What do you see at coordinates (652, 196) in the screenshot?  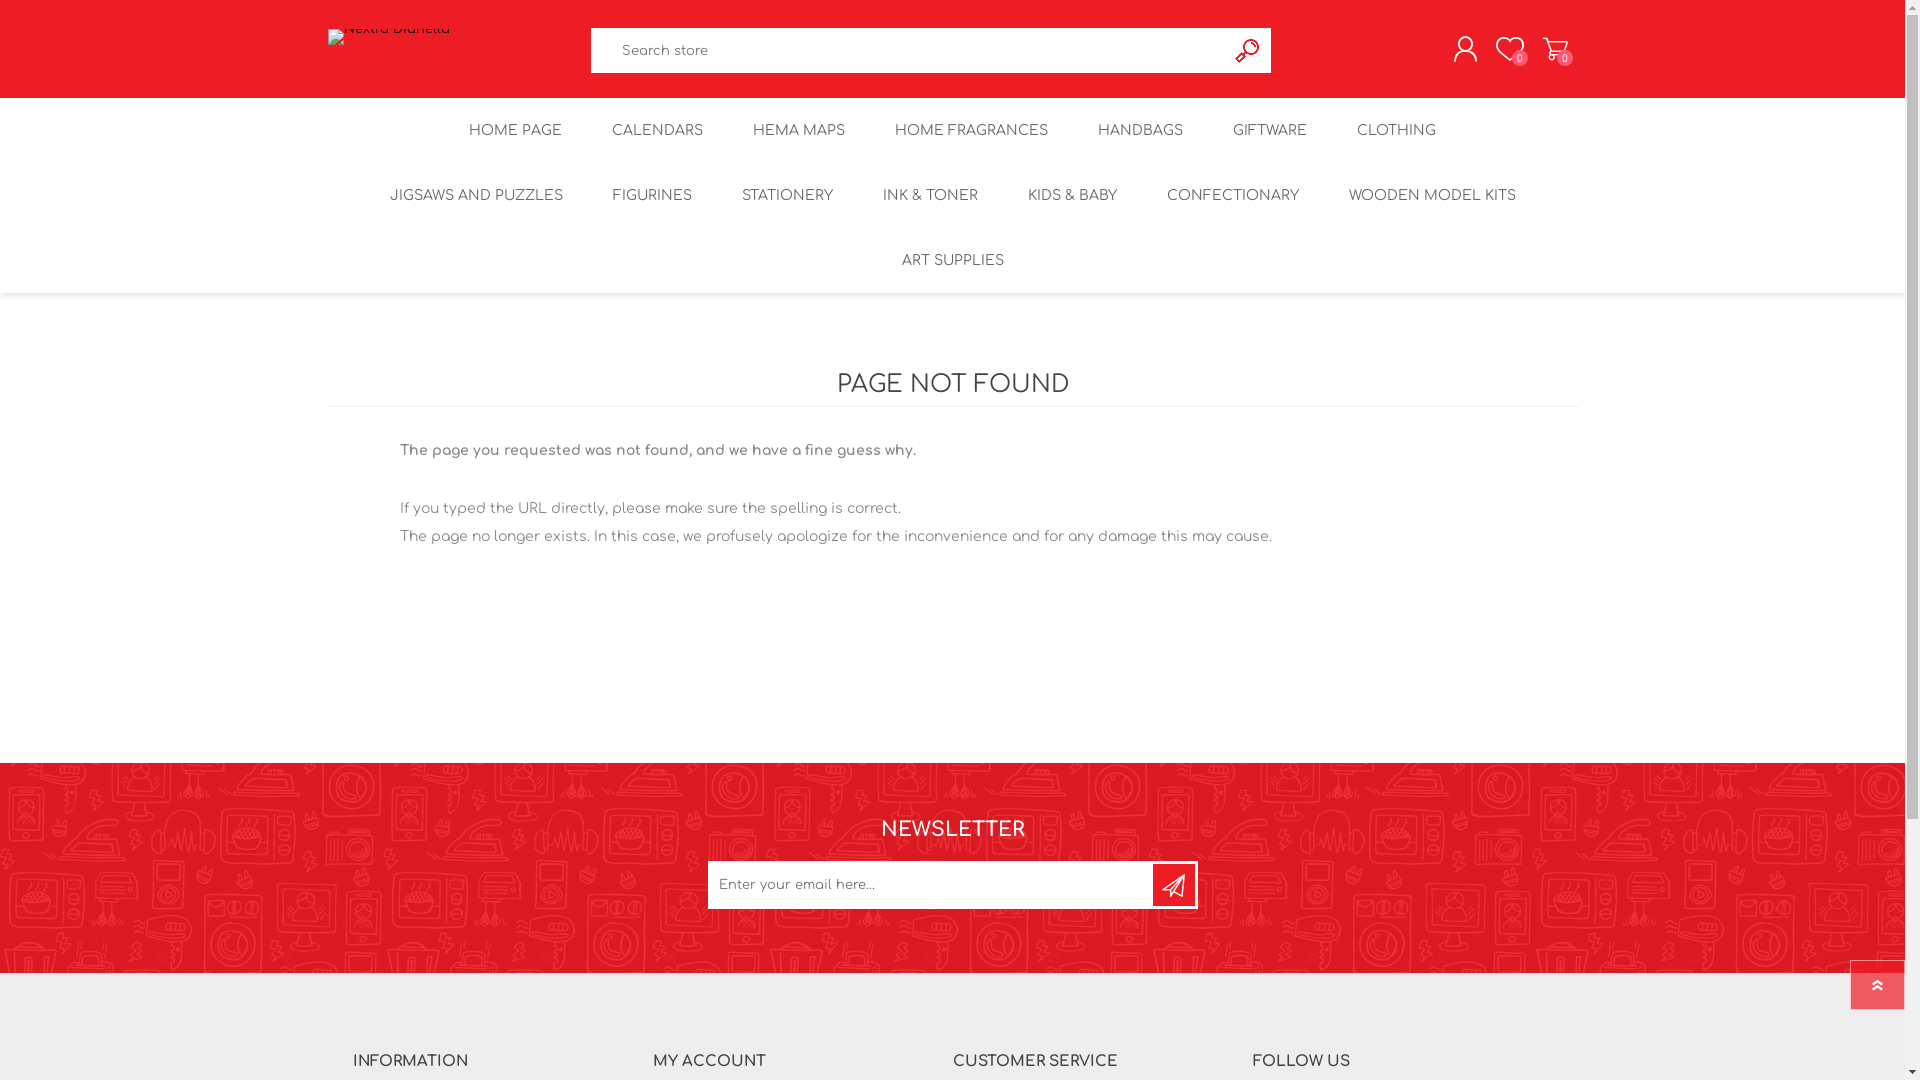 I see `FIGURINES` at bounding box center [652, 196].